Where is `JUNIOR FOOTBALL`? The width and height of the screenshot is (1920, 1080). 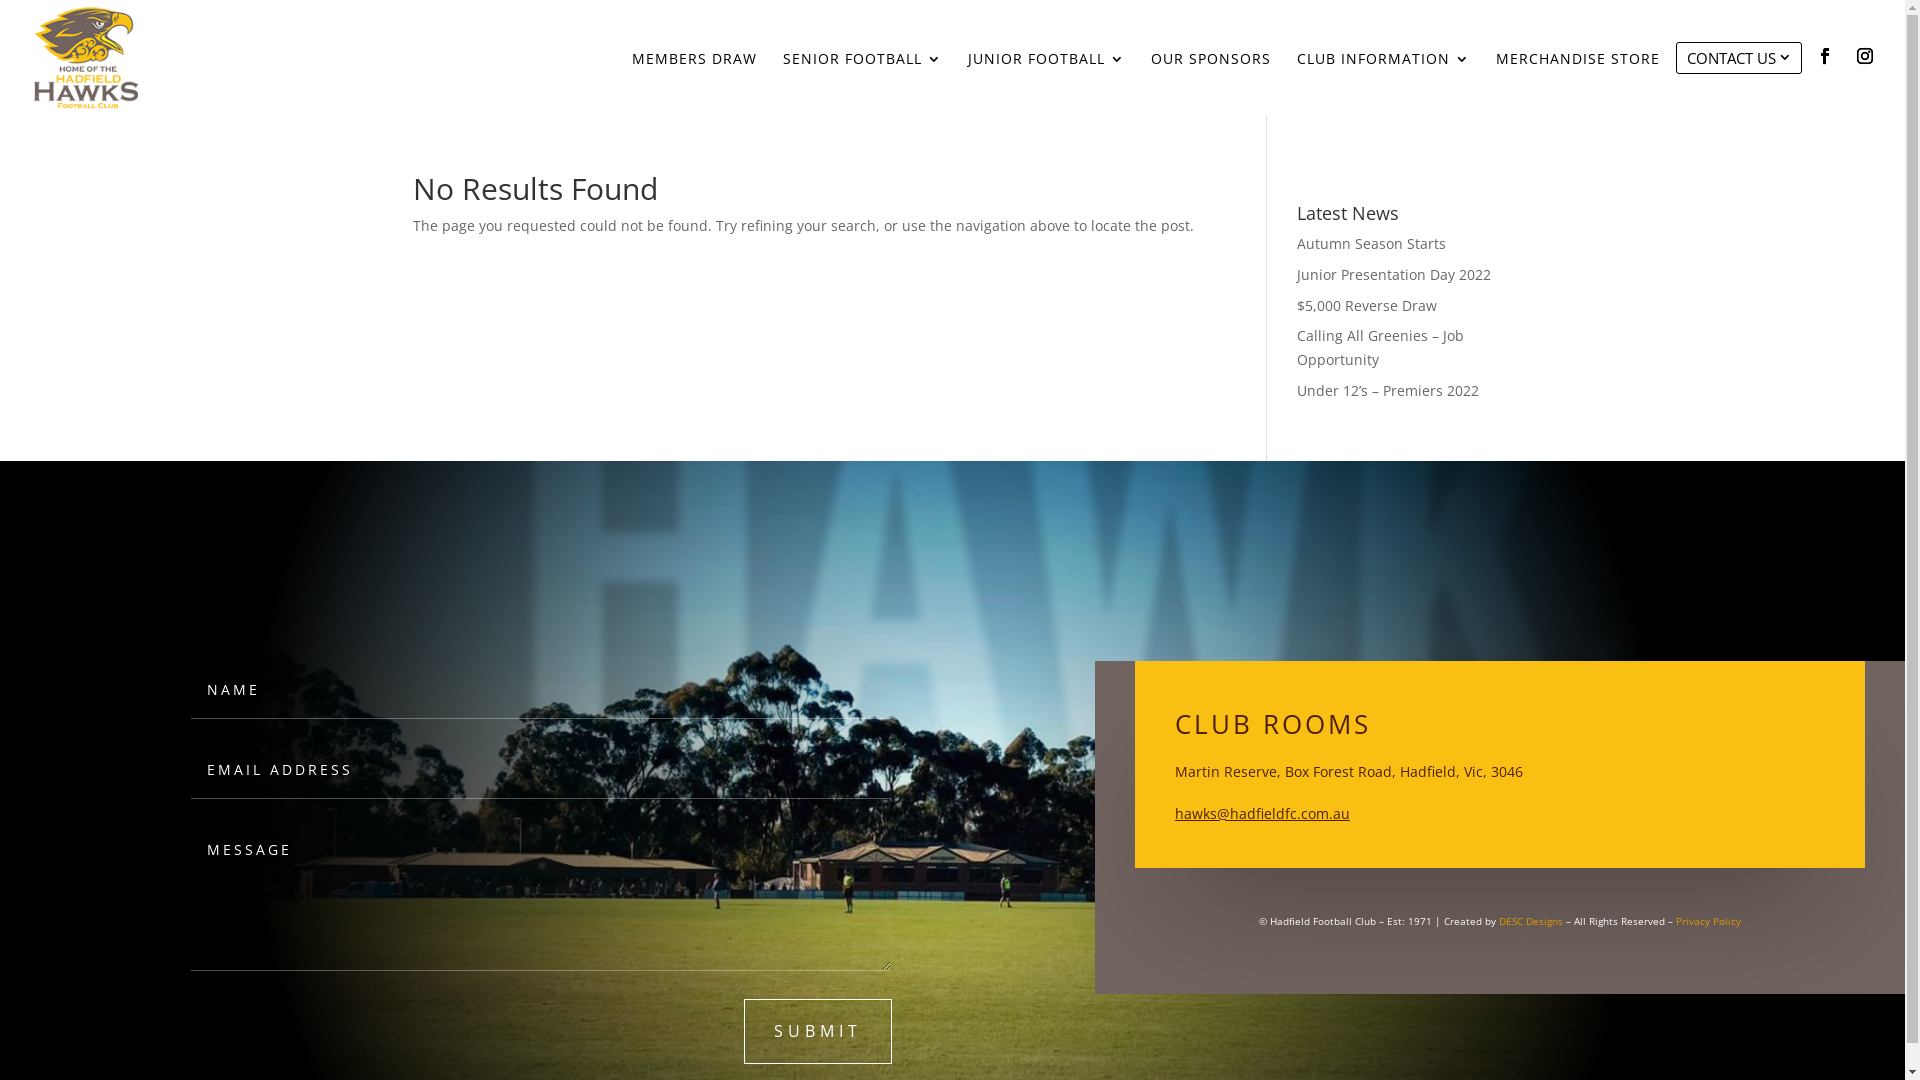 JUNIOR FOOTBALL is located at coordinates (1046, 84).